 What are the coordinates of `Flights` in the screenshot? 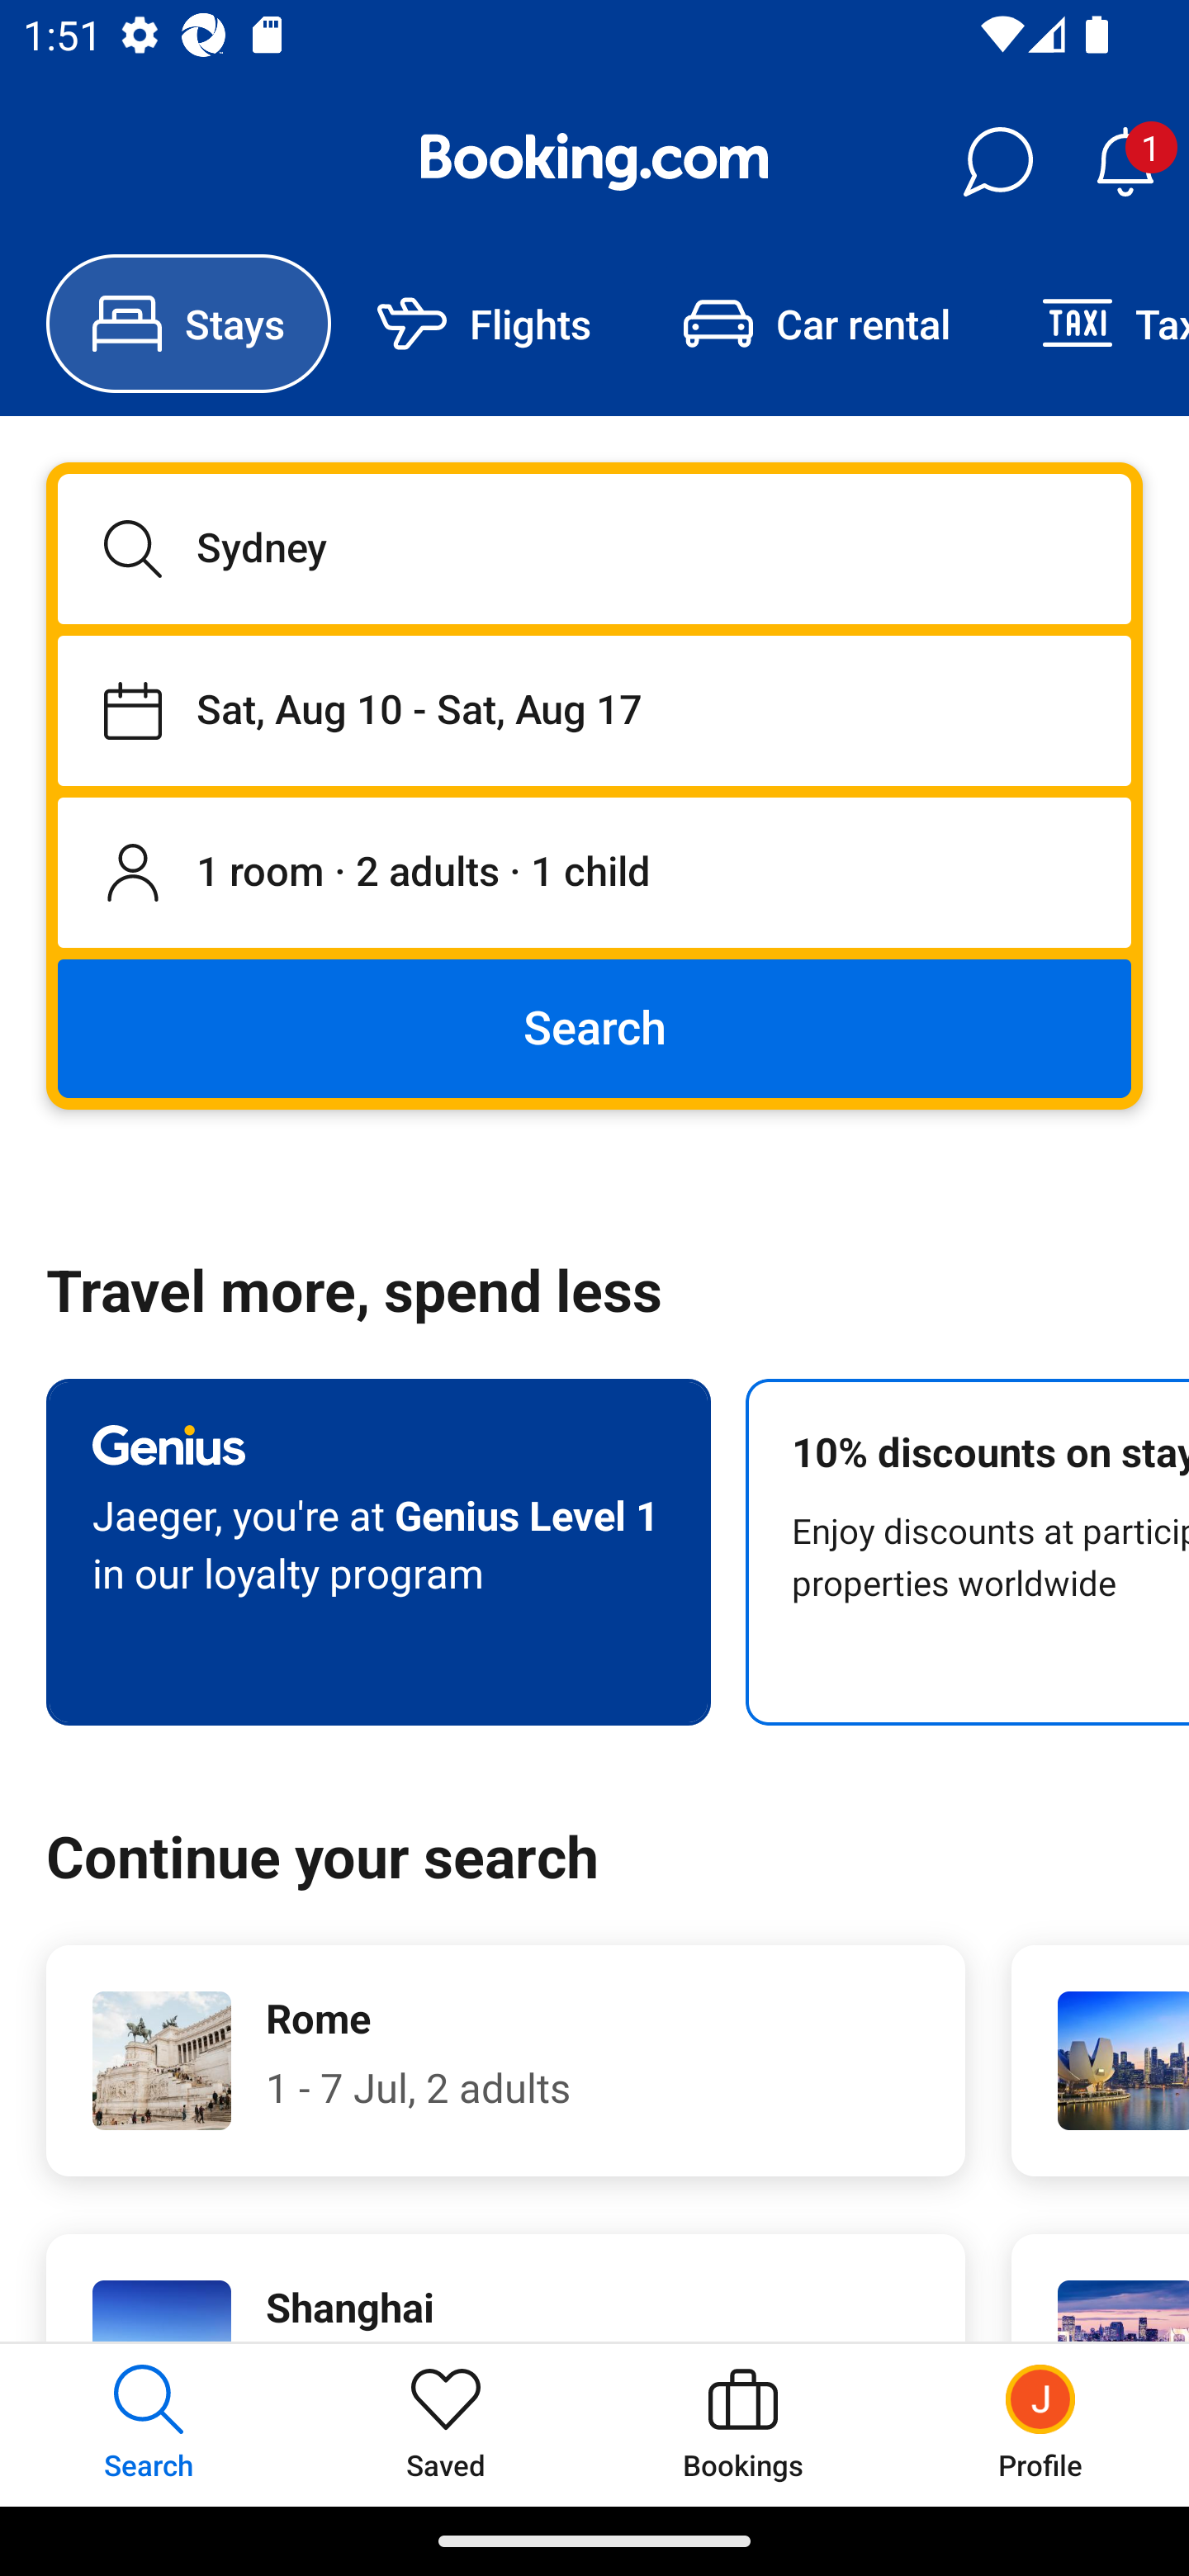 It's located at (484, 324).